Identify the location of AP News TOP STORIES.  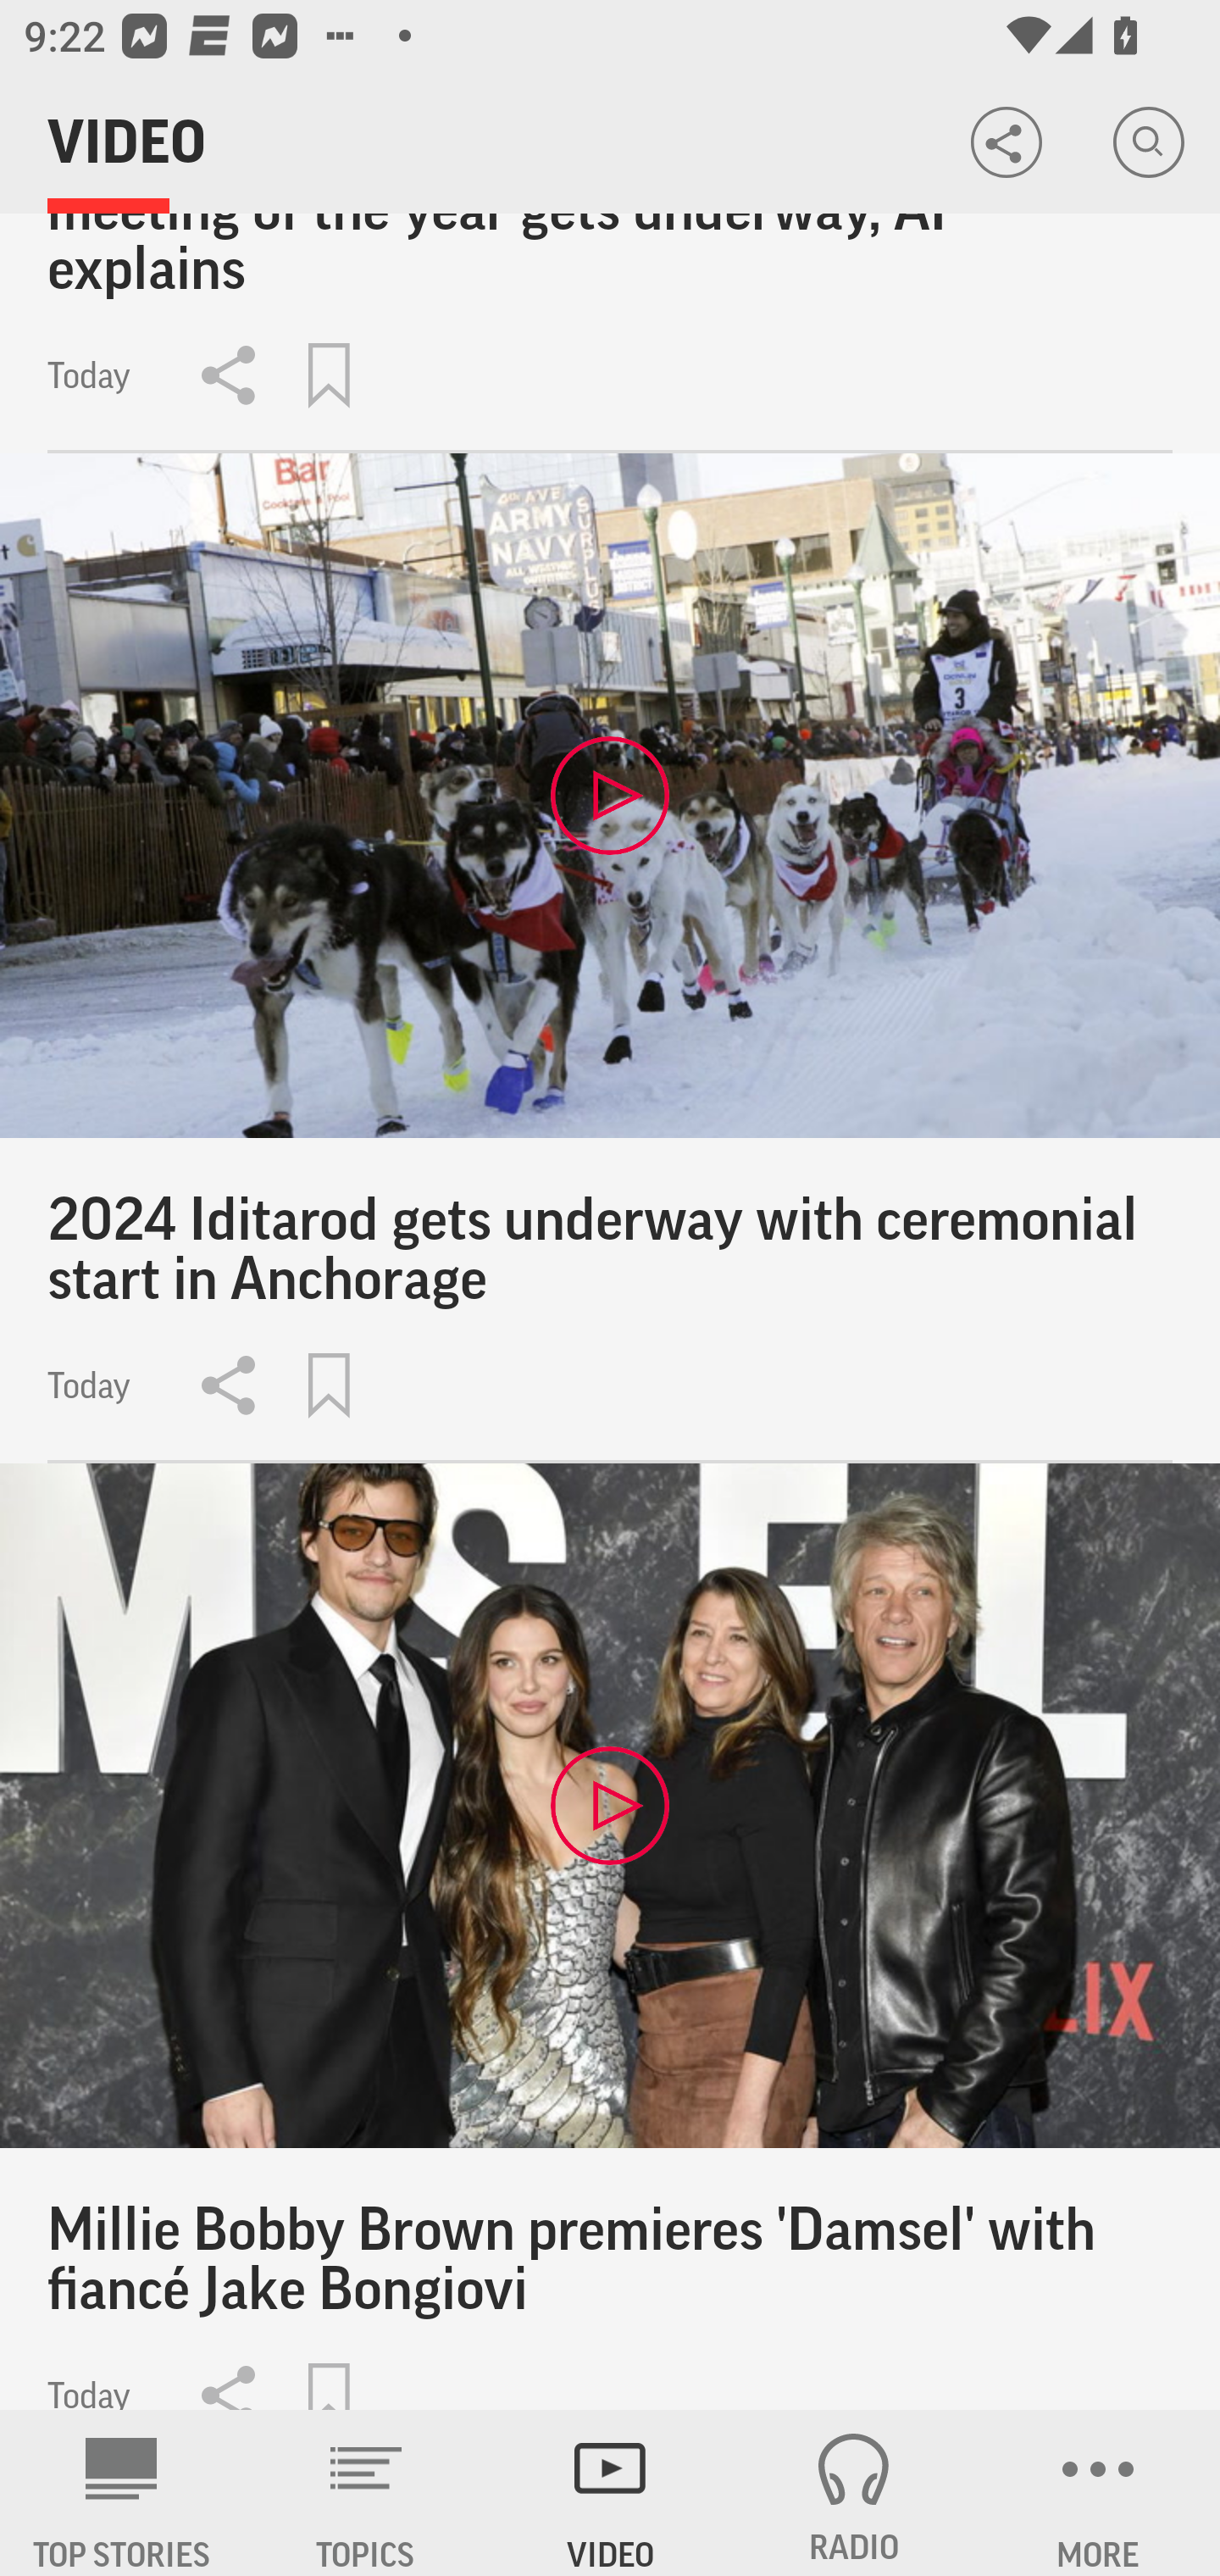
(122, 2493).